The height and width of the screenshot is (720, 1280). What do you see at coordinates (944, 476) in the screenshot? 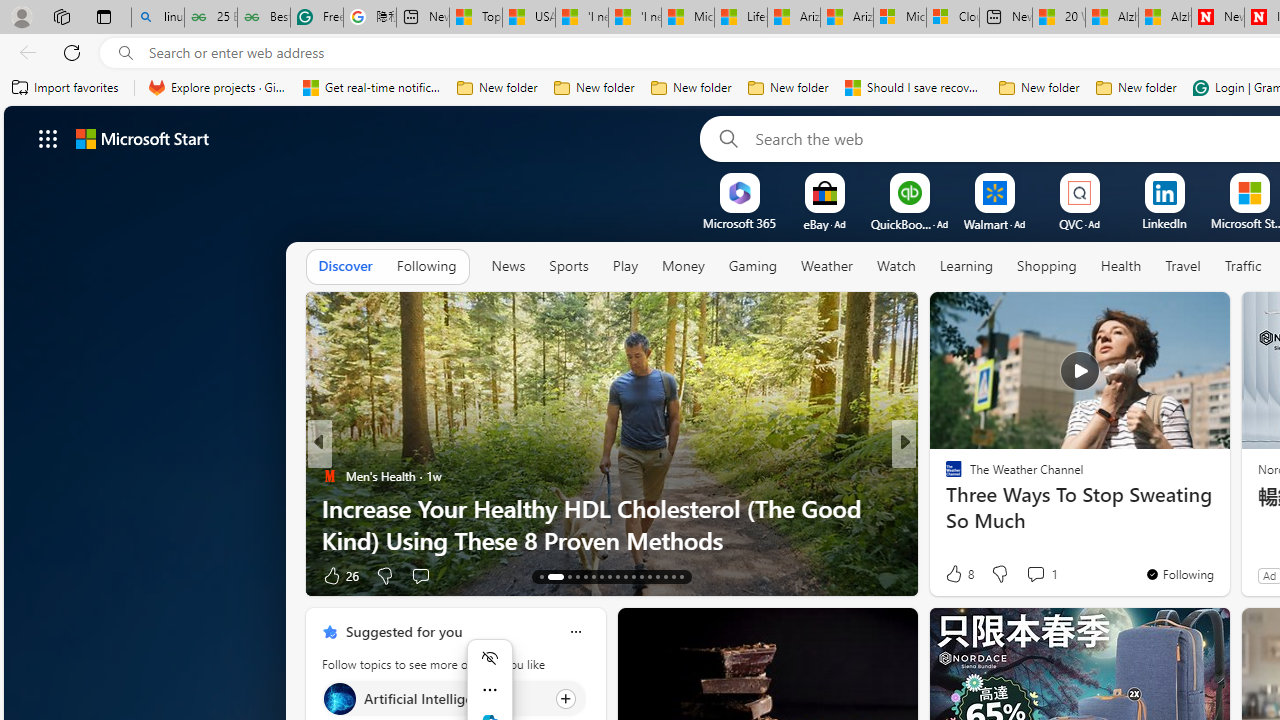
I see `The Independent` at bounding box center [944, 476].